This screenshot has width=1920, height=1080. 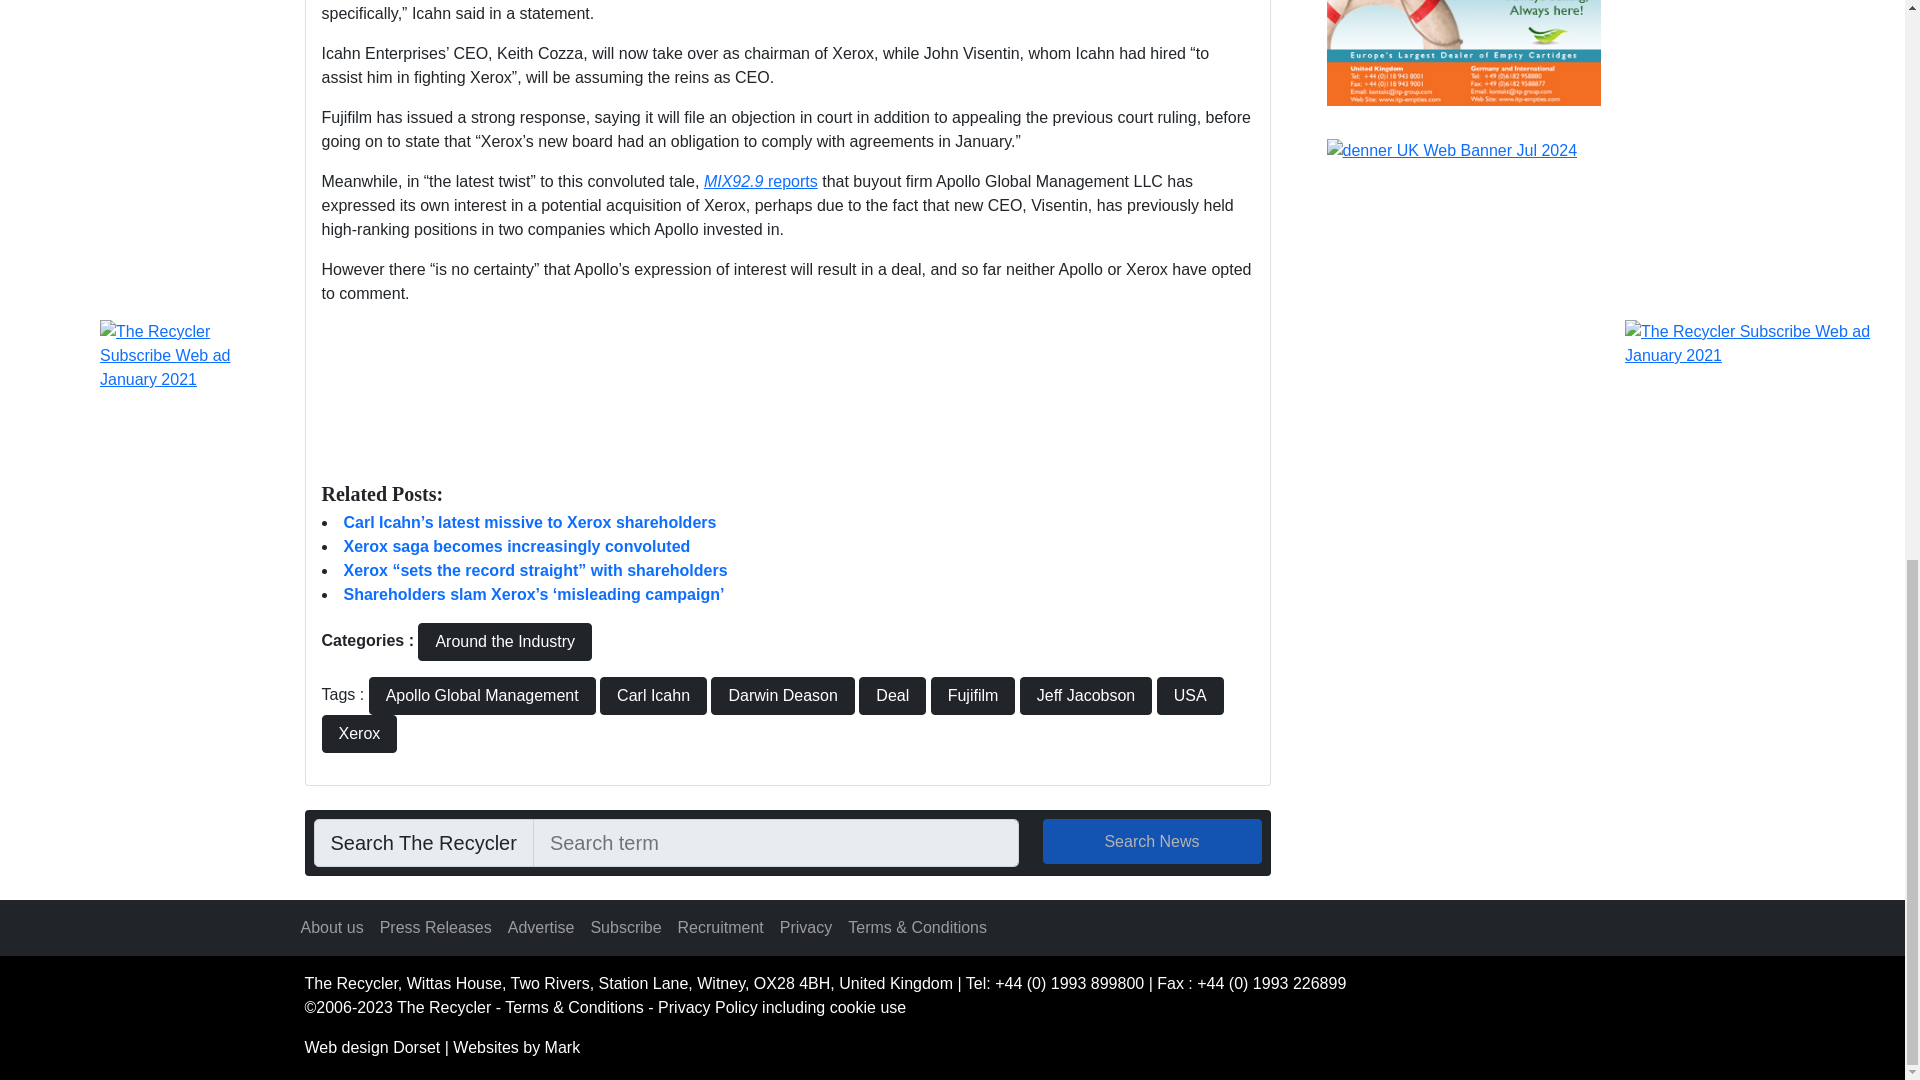 What do you see at coordinates (776, 842) in the screenshot?
I see `Search for:` at bounding box center [776, 842].